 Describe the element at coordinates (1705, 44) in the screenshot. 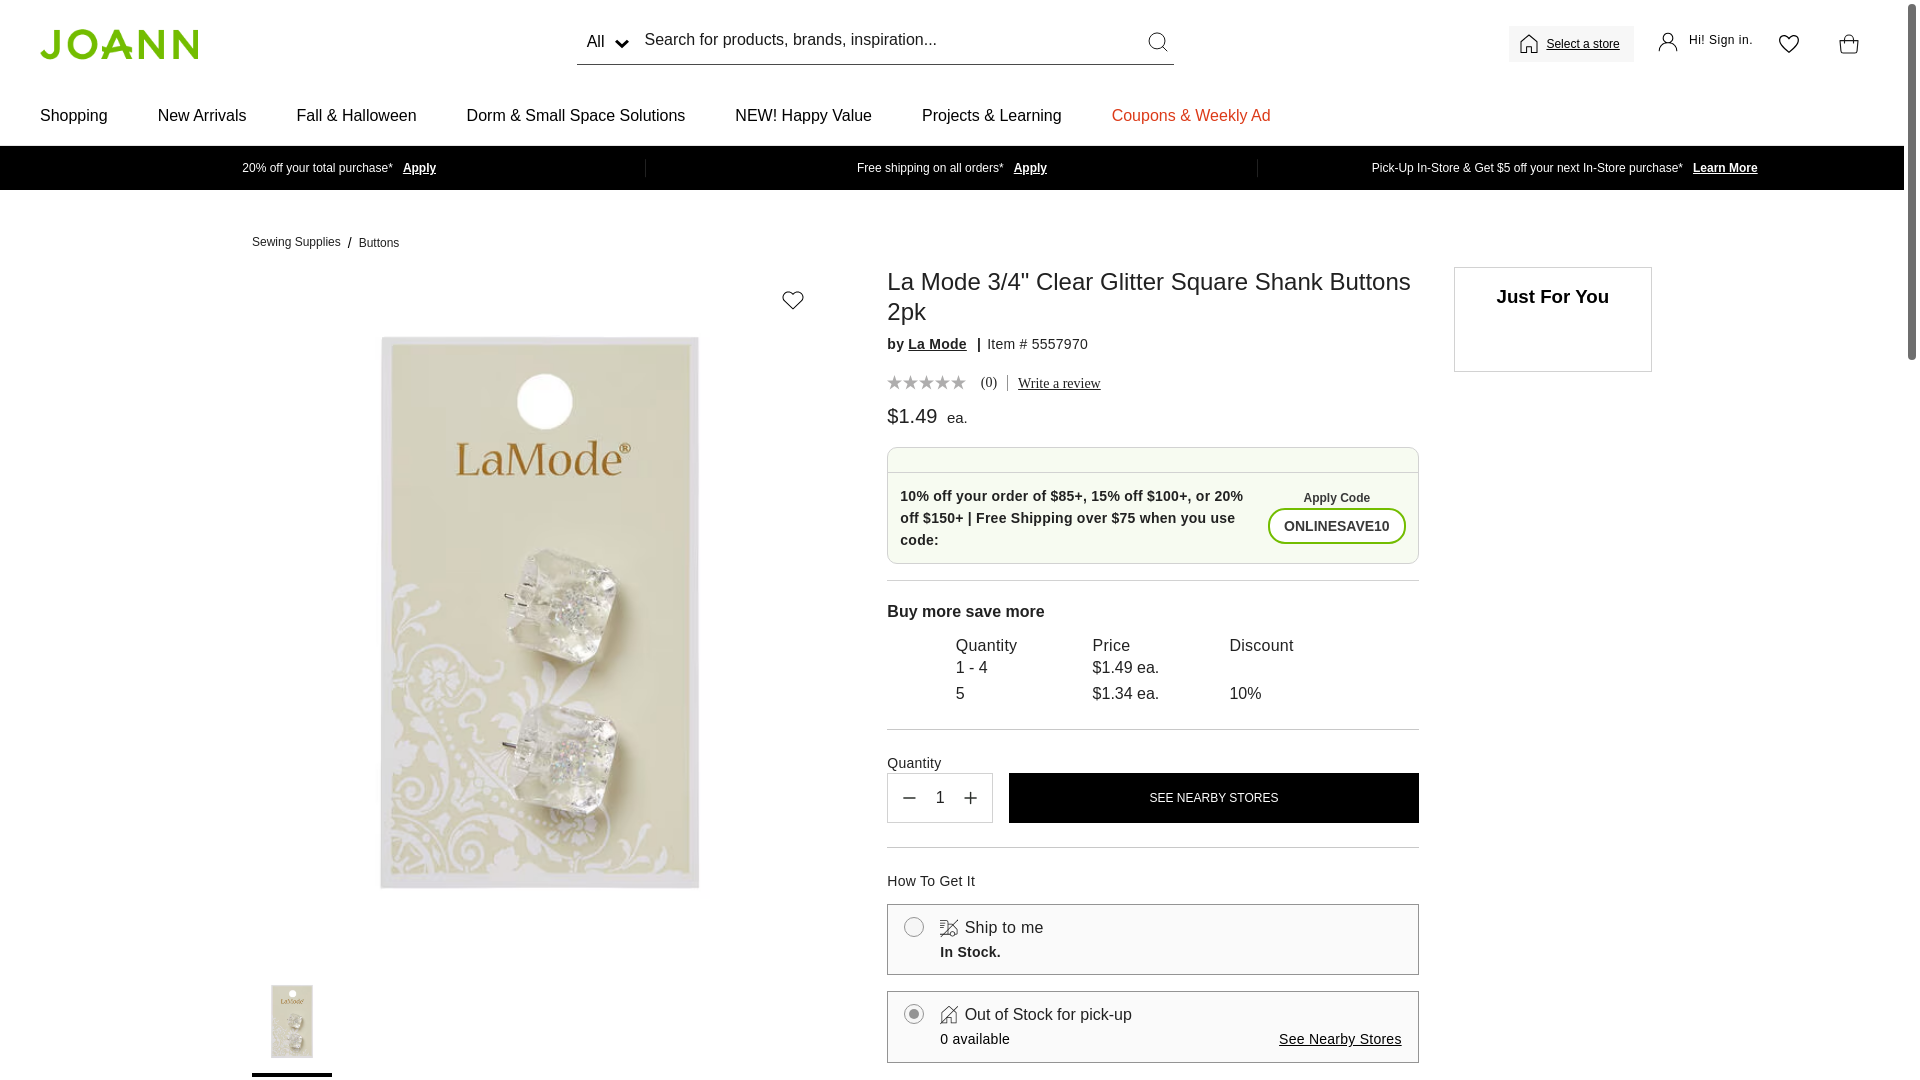

I see `Hi! Sign in.` at that location.